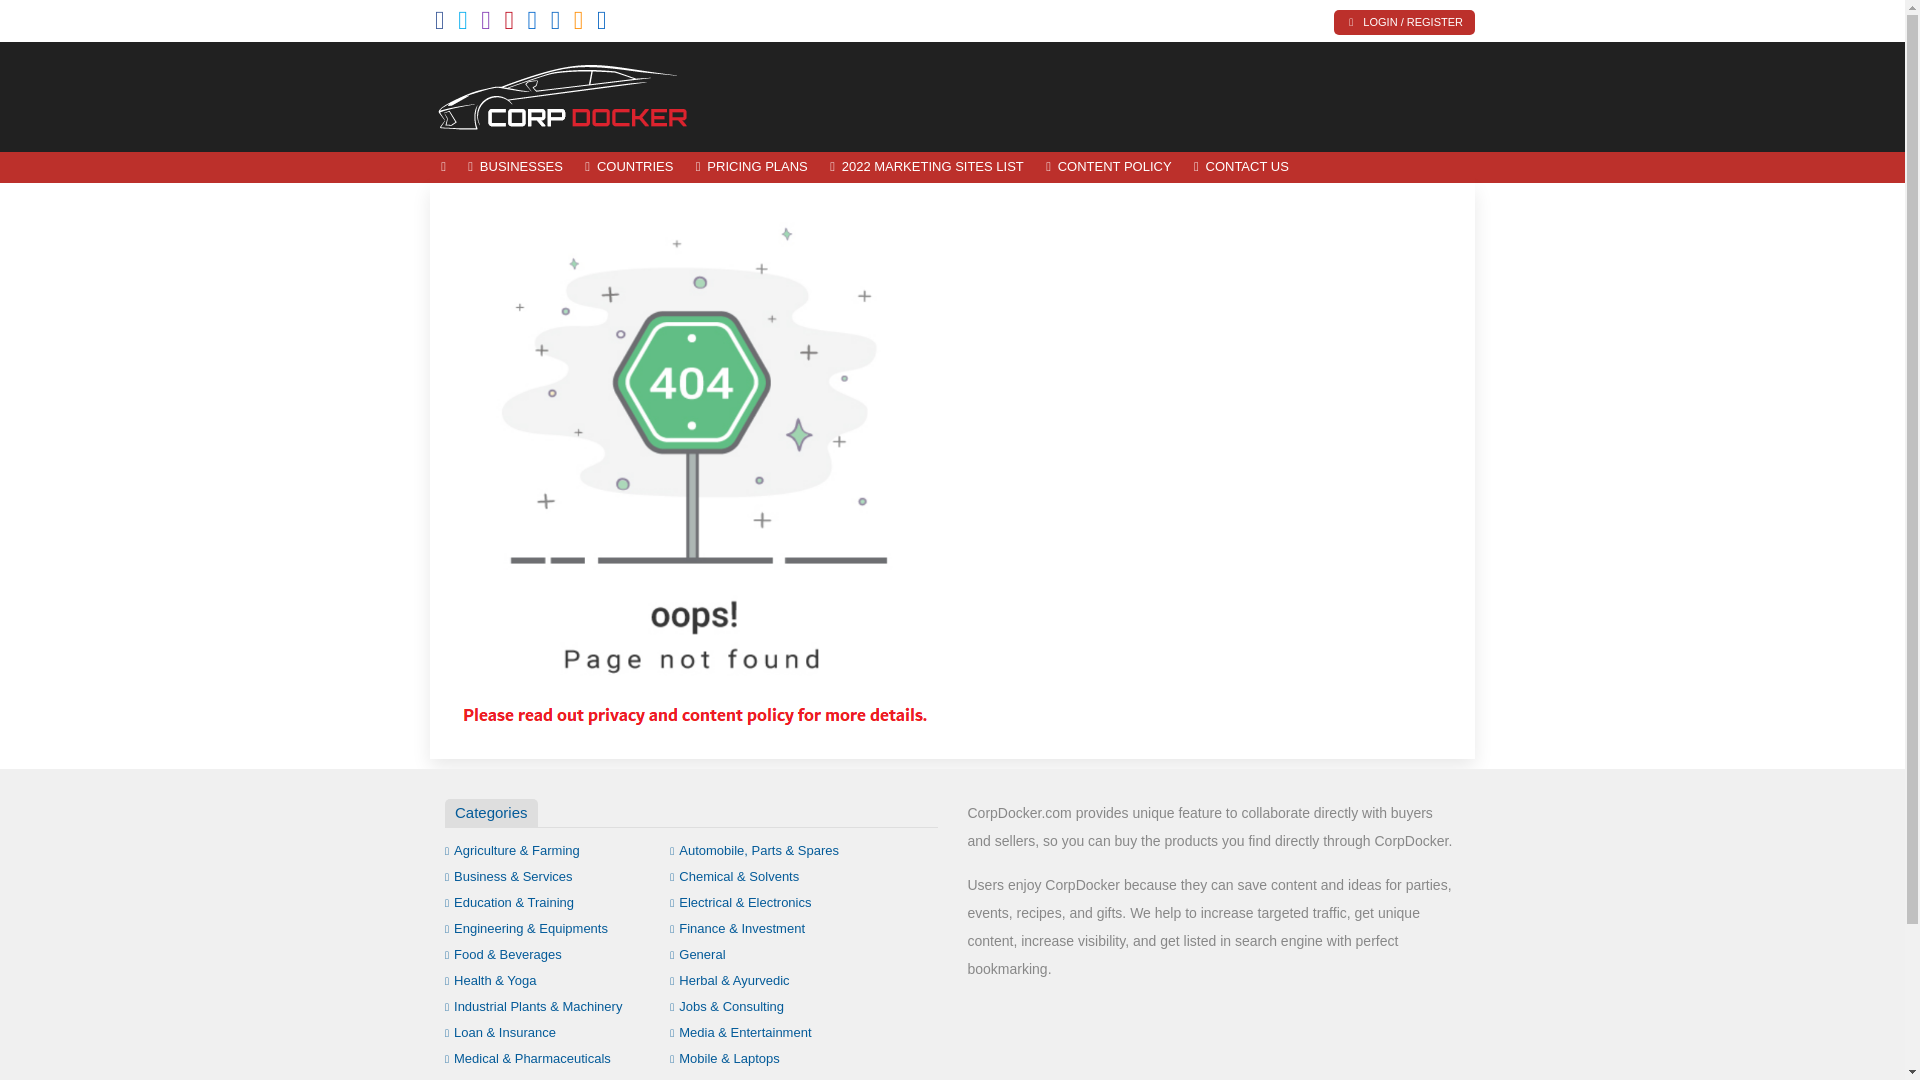 This screenshot has height=1080, width=1920. Describe the element at coordinates (1240, 167) in the screenshot. I see `CONTACT US` at that location.